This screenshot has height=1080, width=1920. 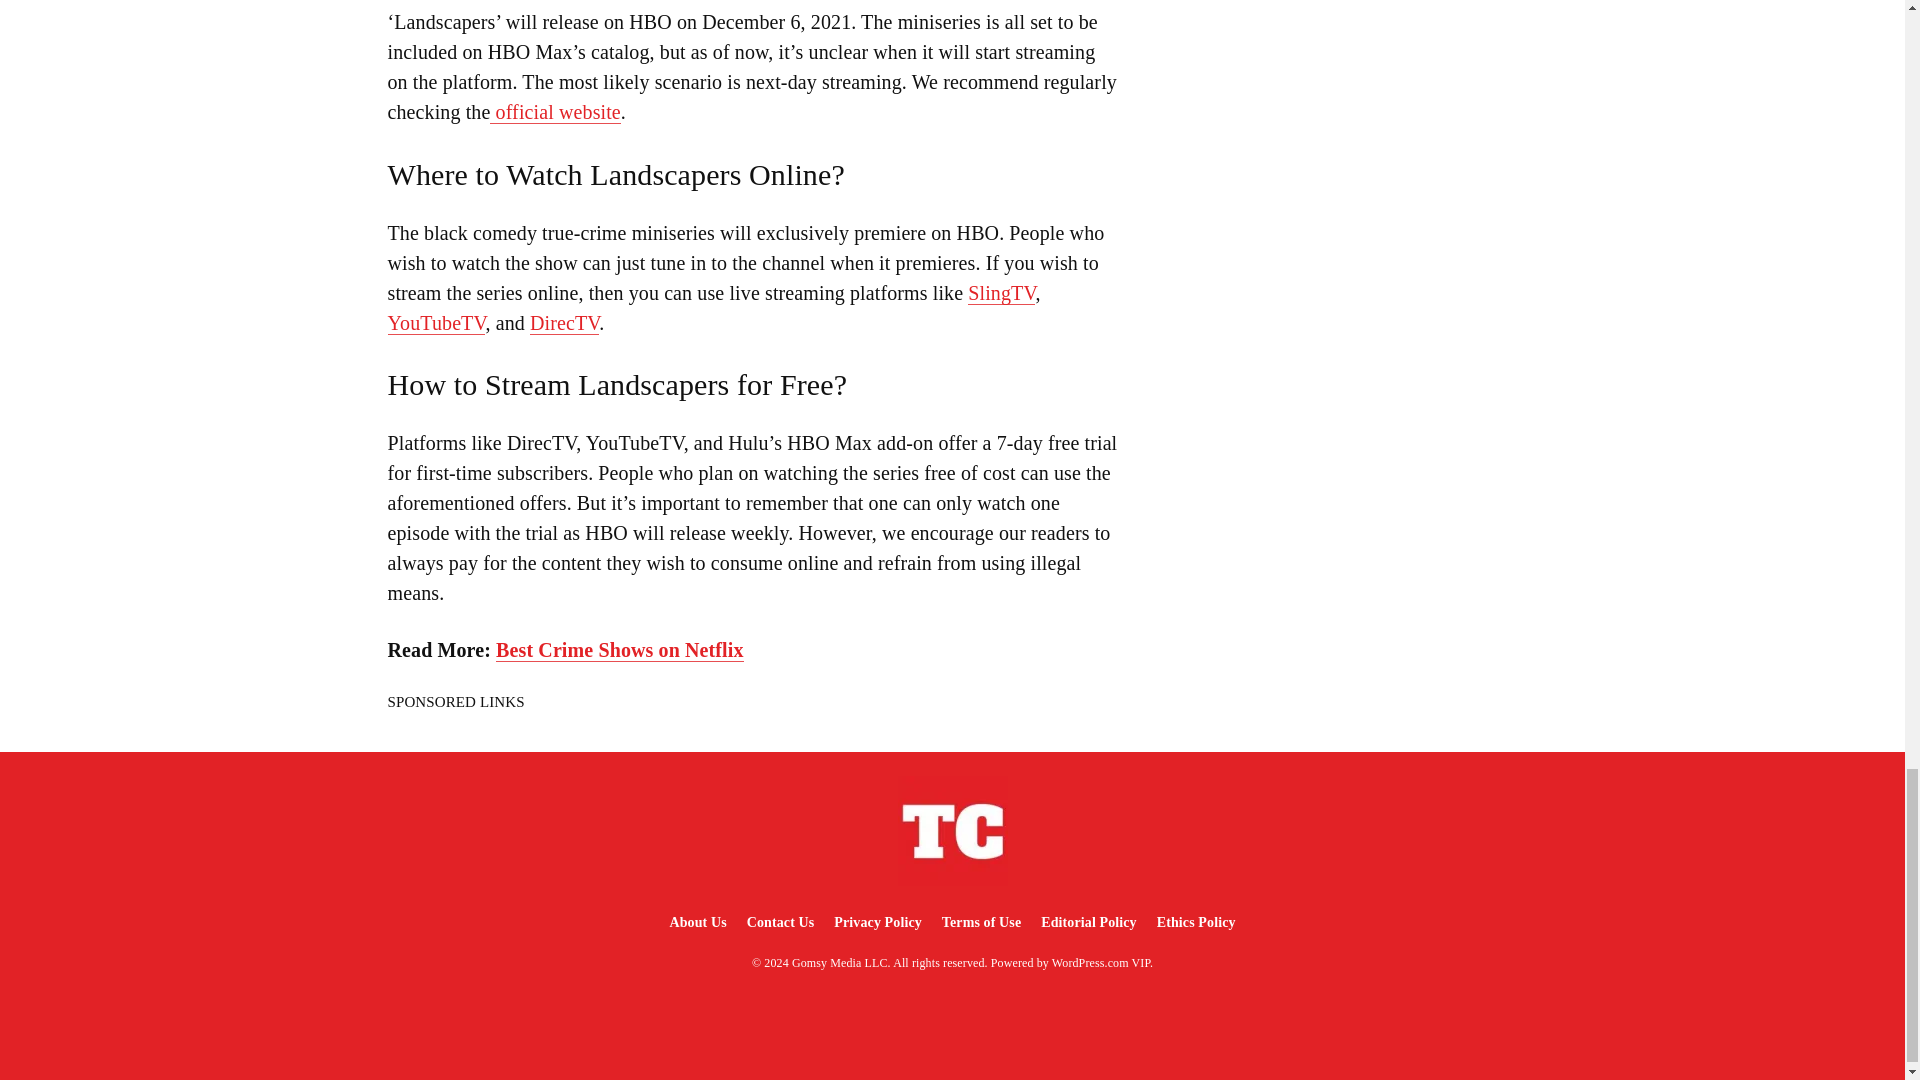 What do you see at coordinates (1196, 922) in the screenshot?
I see `Ethics Policy` at bounding box center [1196, 922].